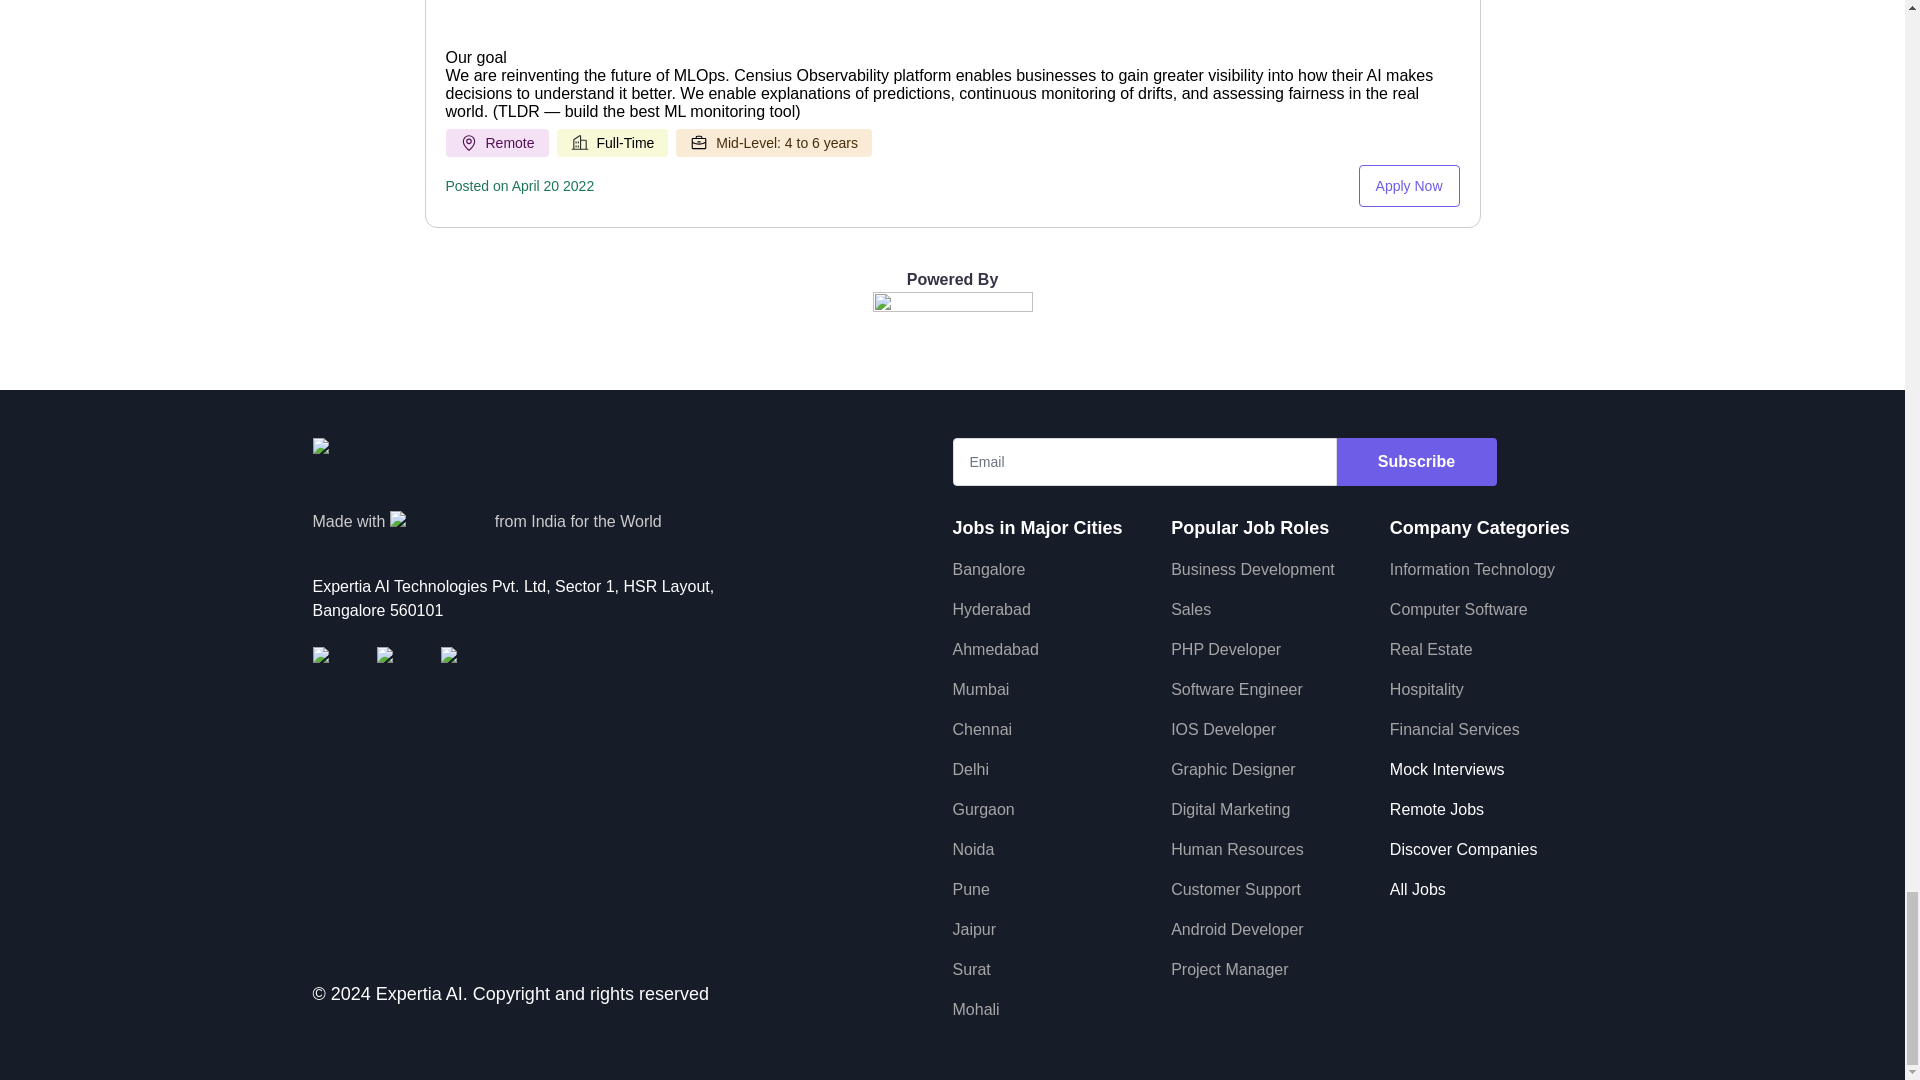  Describe the element at coordinates (980, 689) in the screenshot. I see `Mumbai` at that location.